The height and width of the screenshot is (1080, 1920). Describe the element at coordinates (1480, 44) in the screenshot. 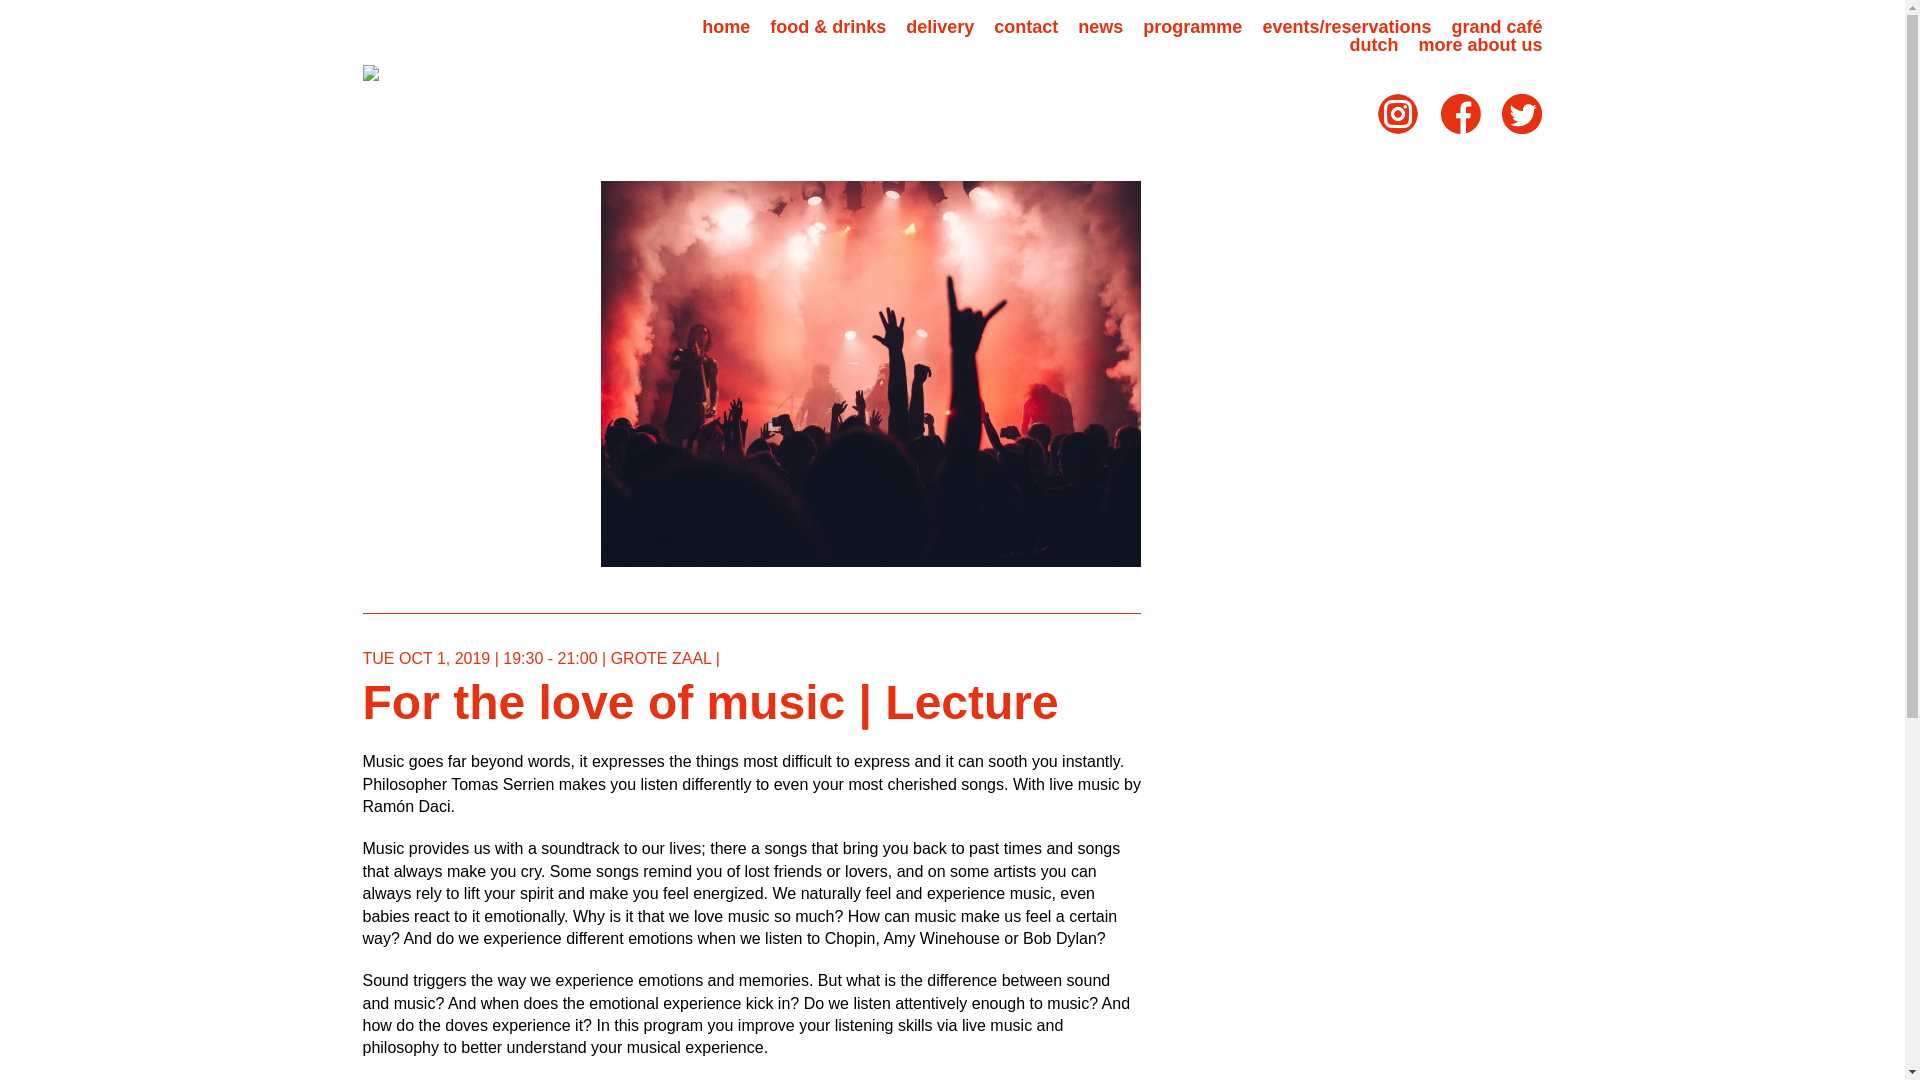

I see `more about us` at that location.